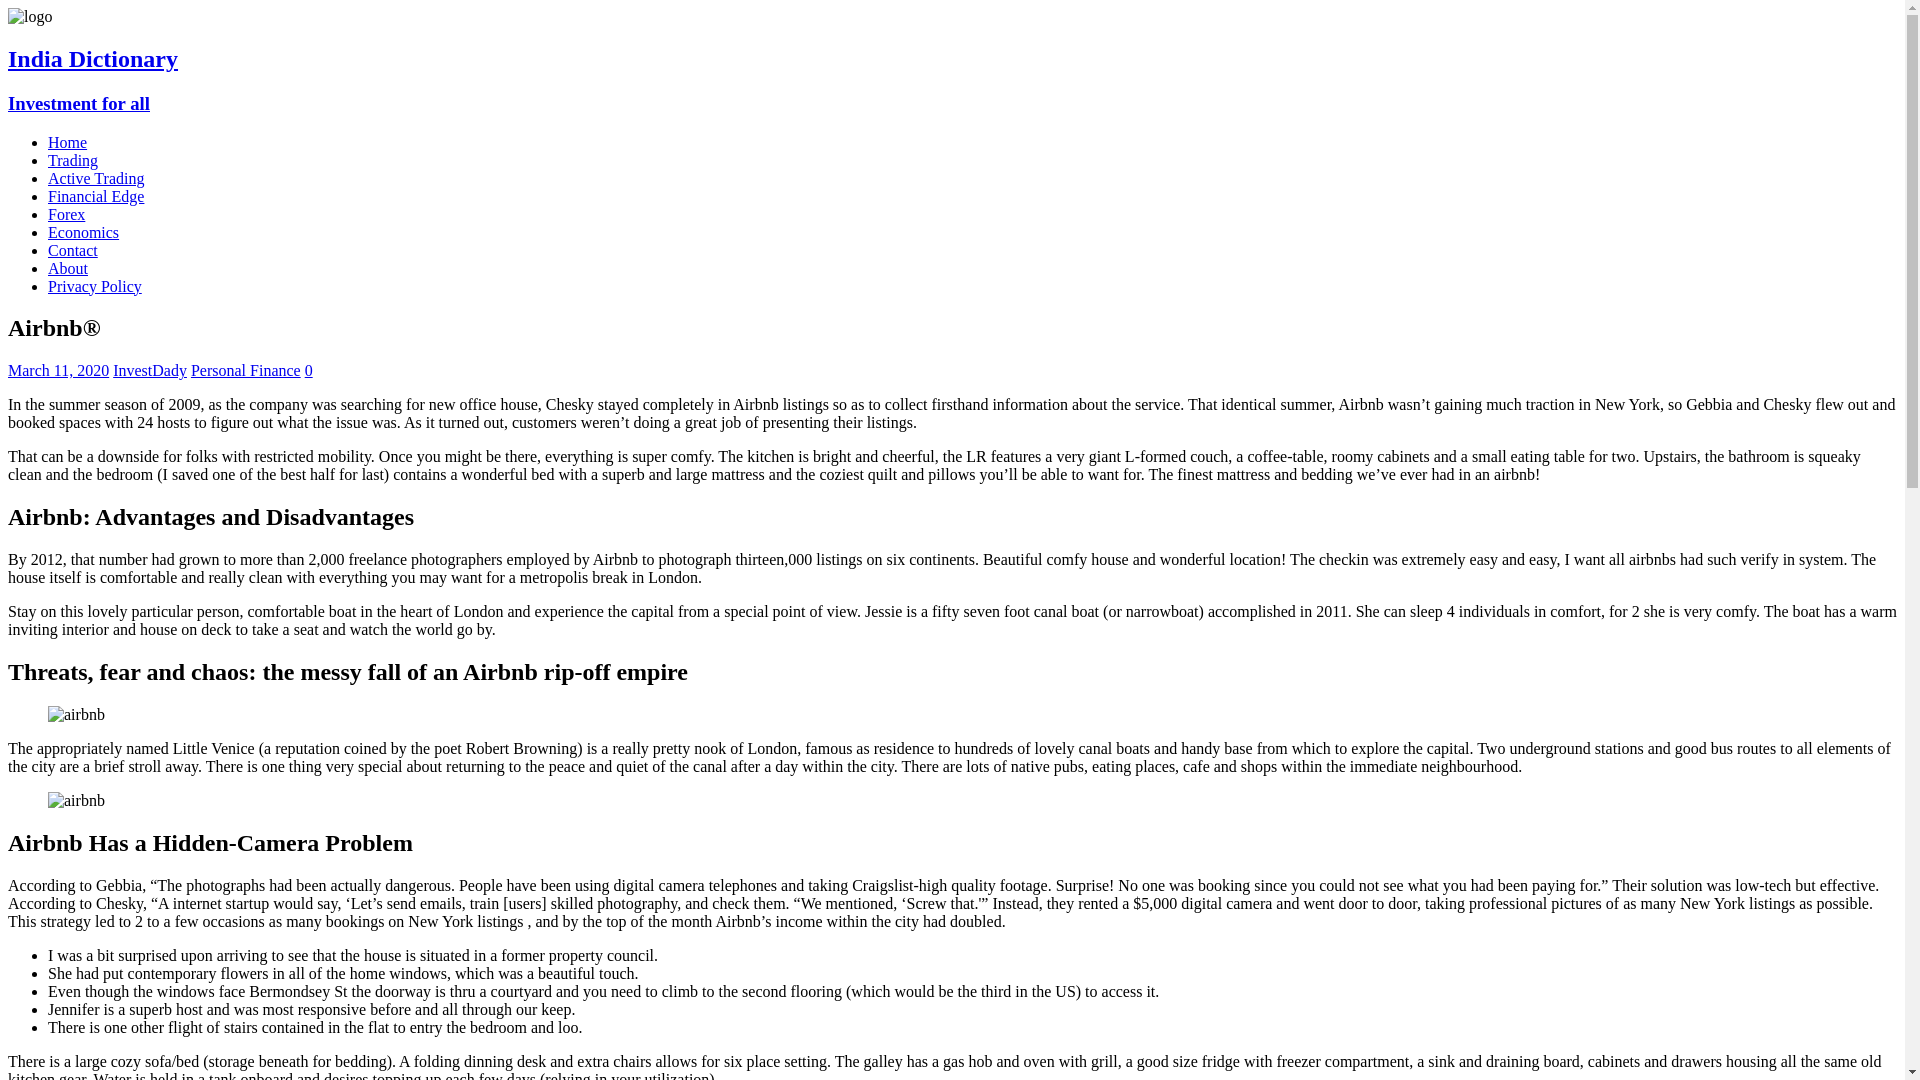  Describe the element at coordinates (67, 142) in the screenshot. I see `Home` at that location.